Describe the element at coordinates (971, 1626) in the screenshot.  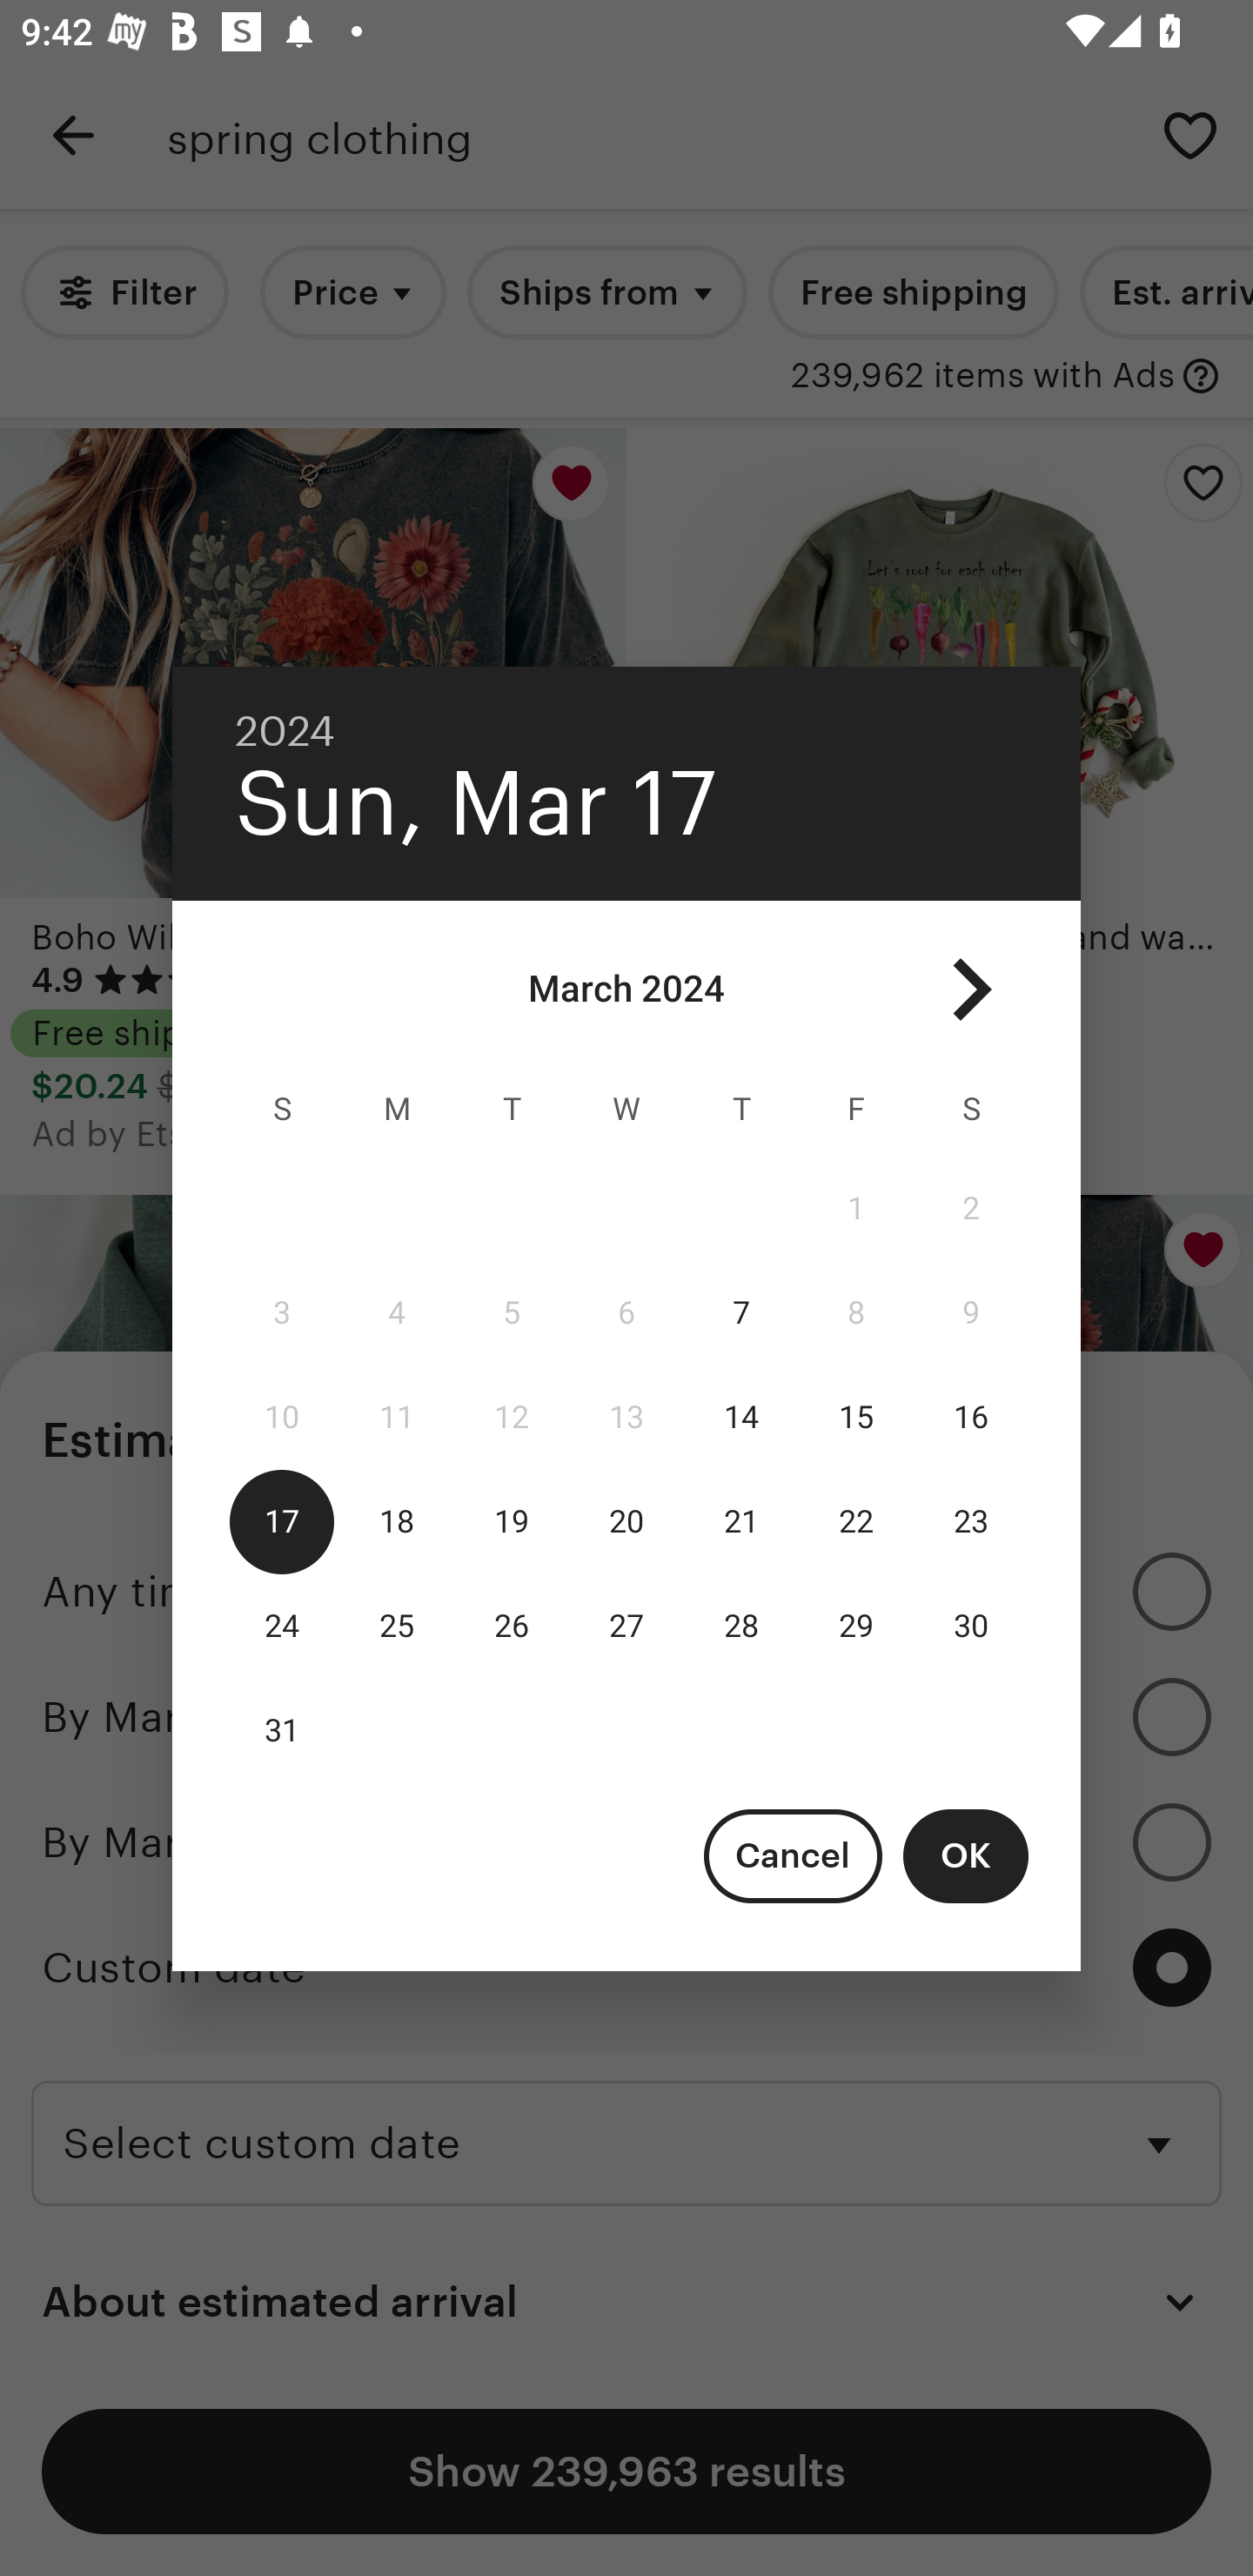
I see `30 30 March 2024` at that location.